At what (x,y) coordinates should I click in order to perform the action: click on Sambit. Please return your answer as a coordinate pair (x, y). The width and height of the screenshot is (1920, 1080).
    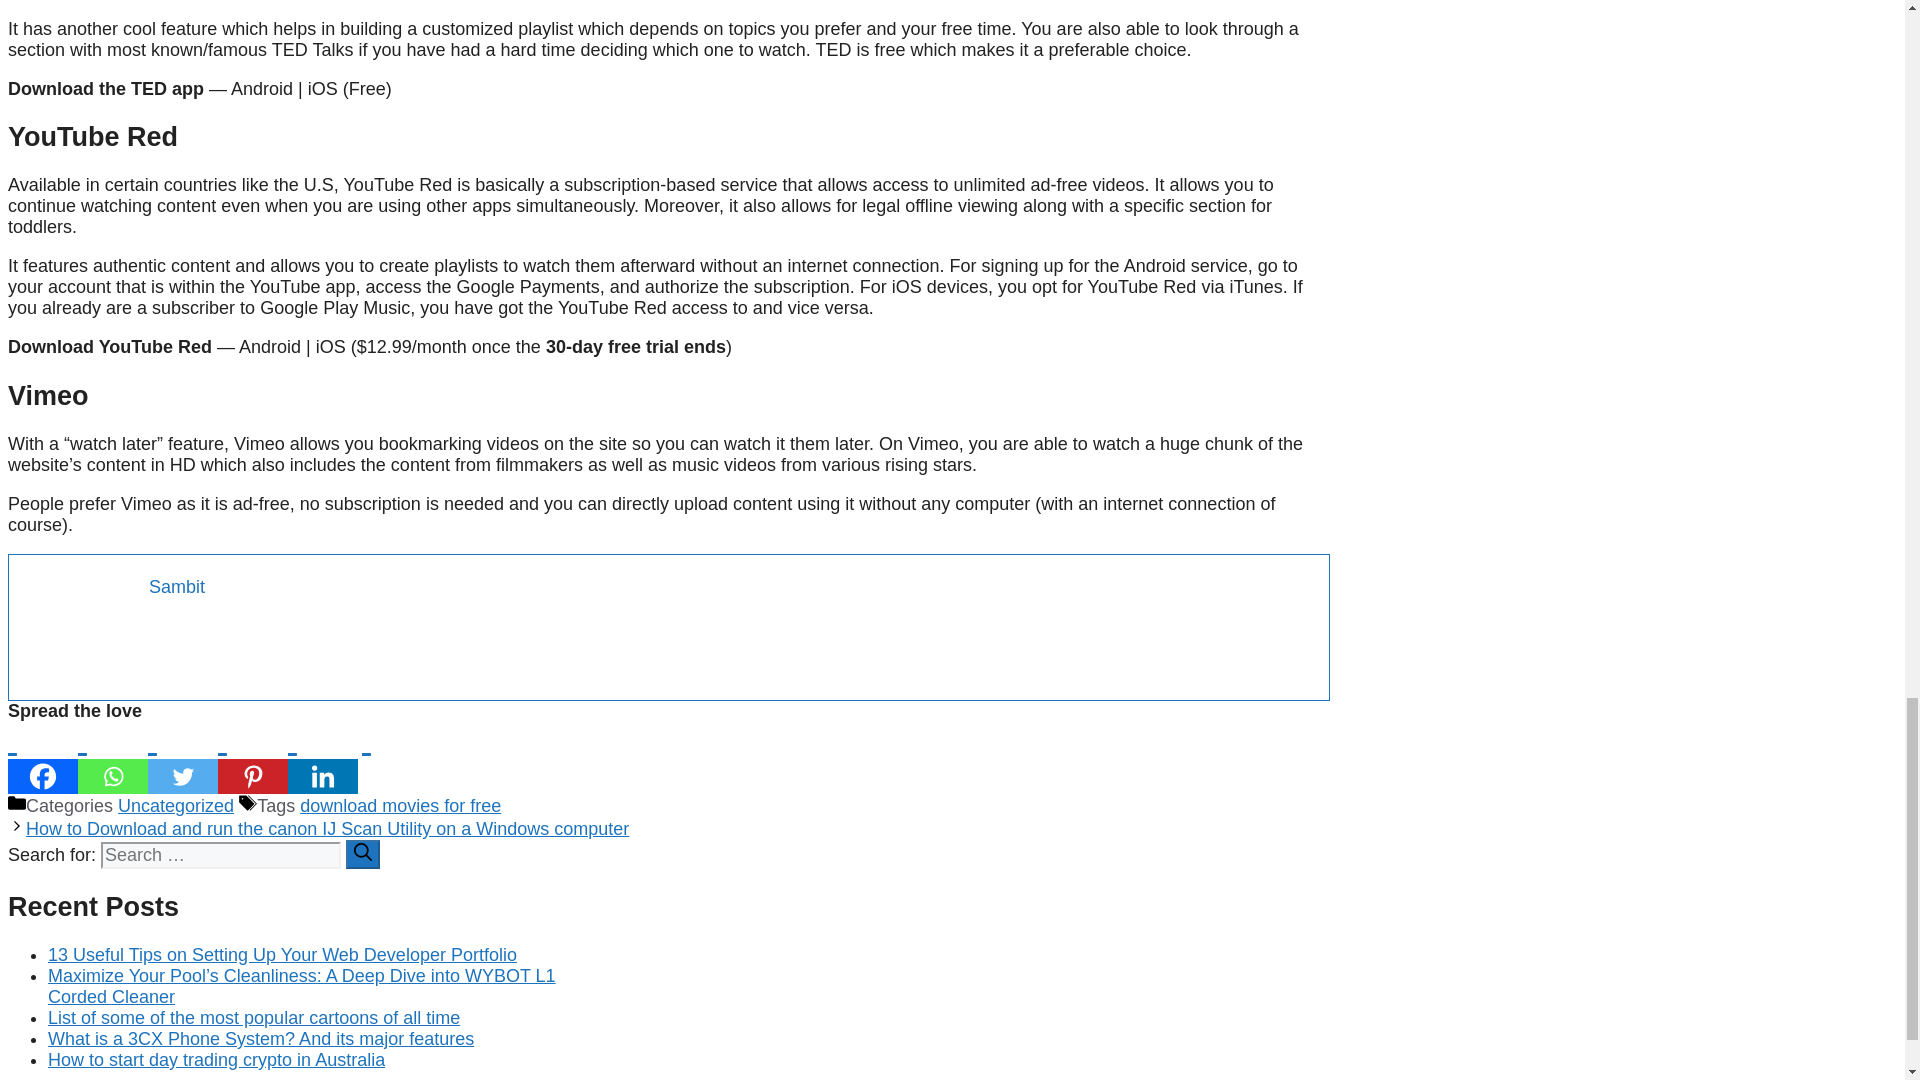
    Looking at the image, I should click on (177, 586).